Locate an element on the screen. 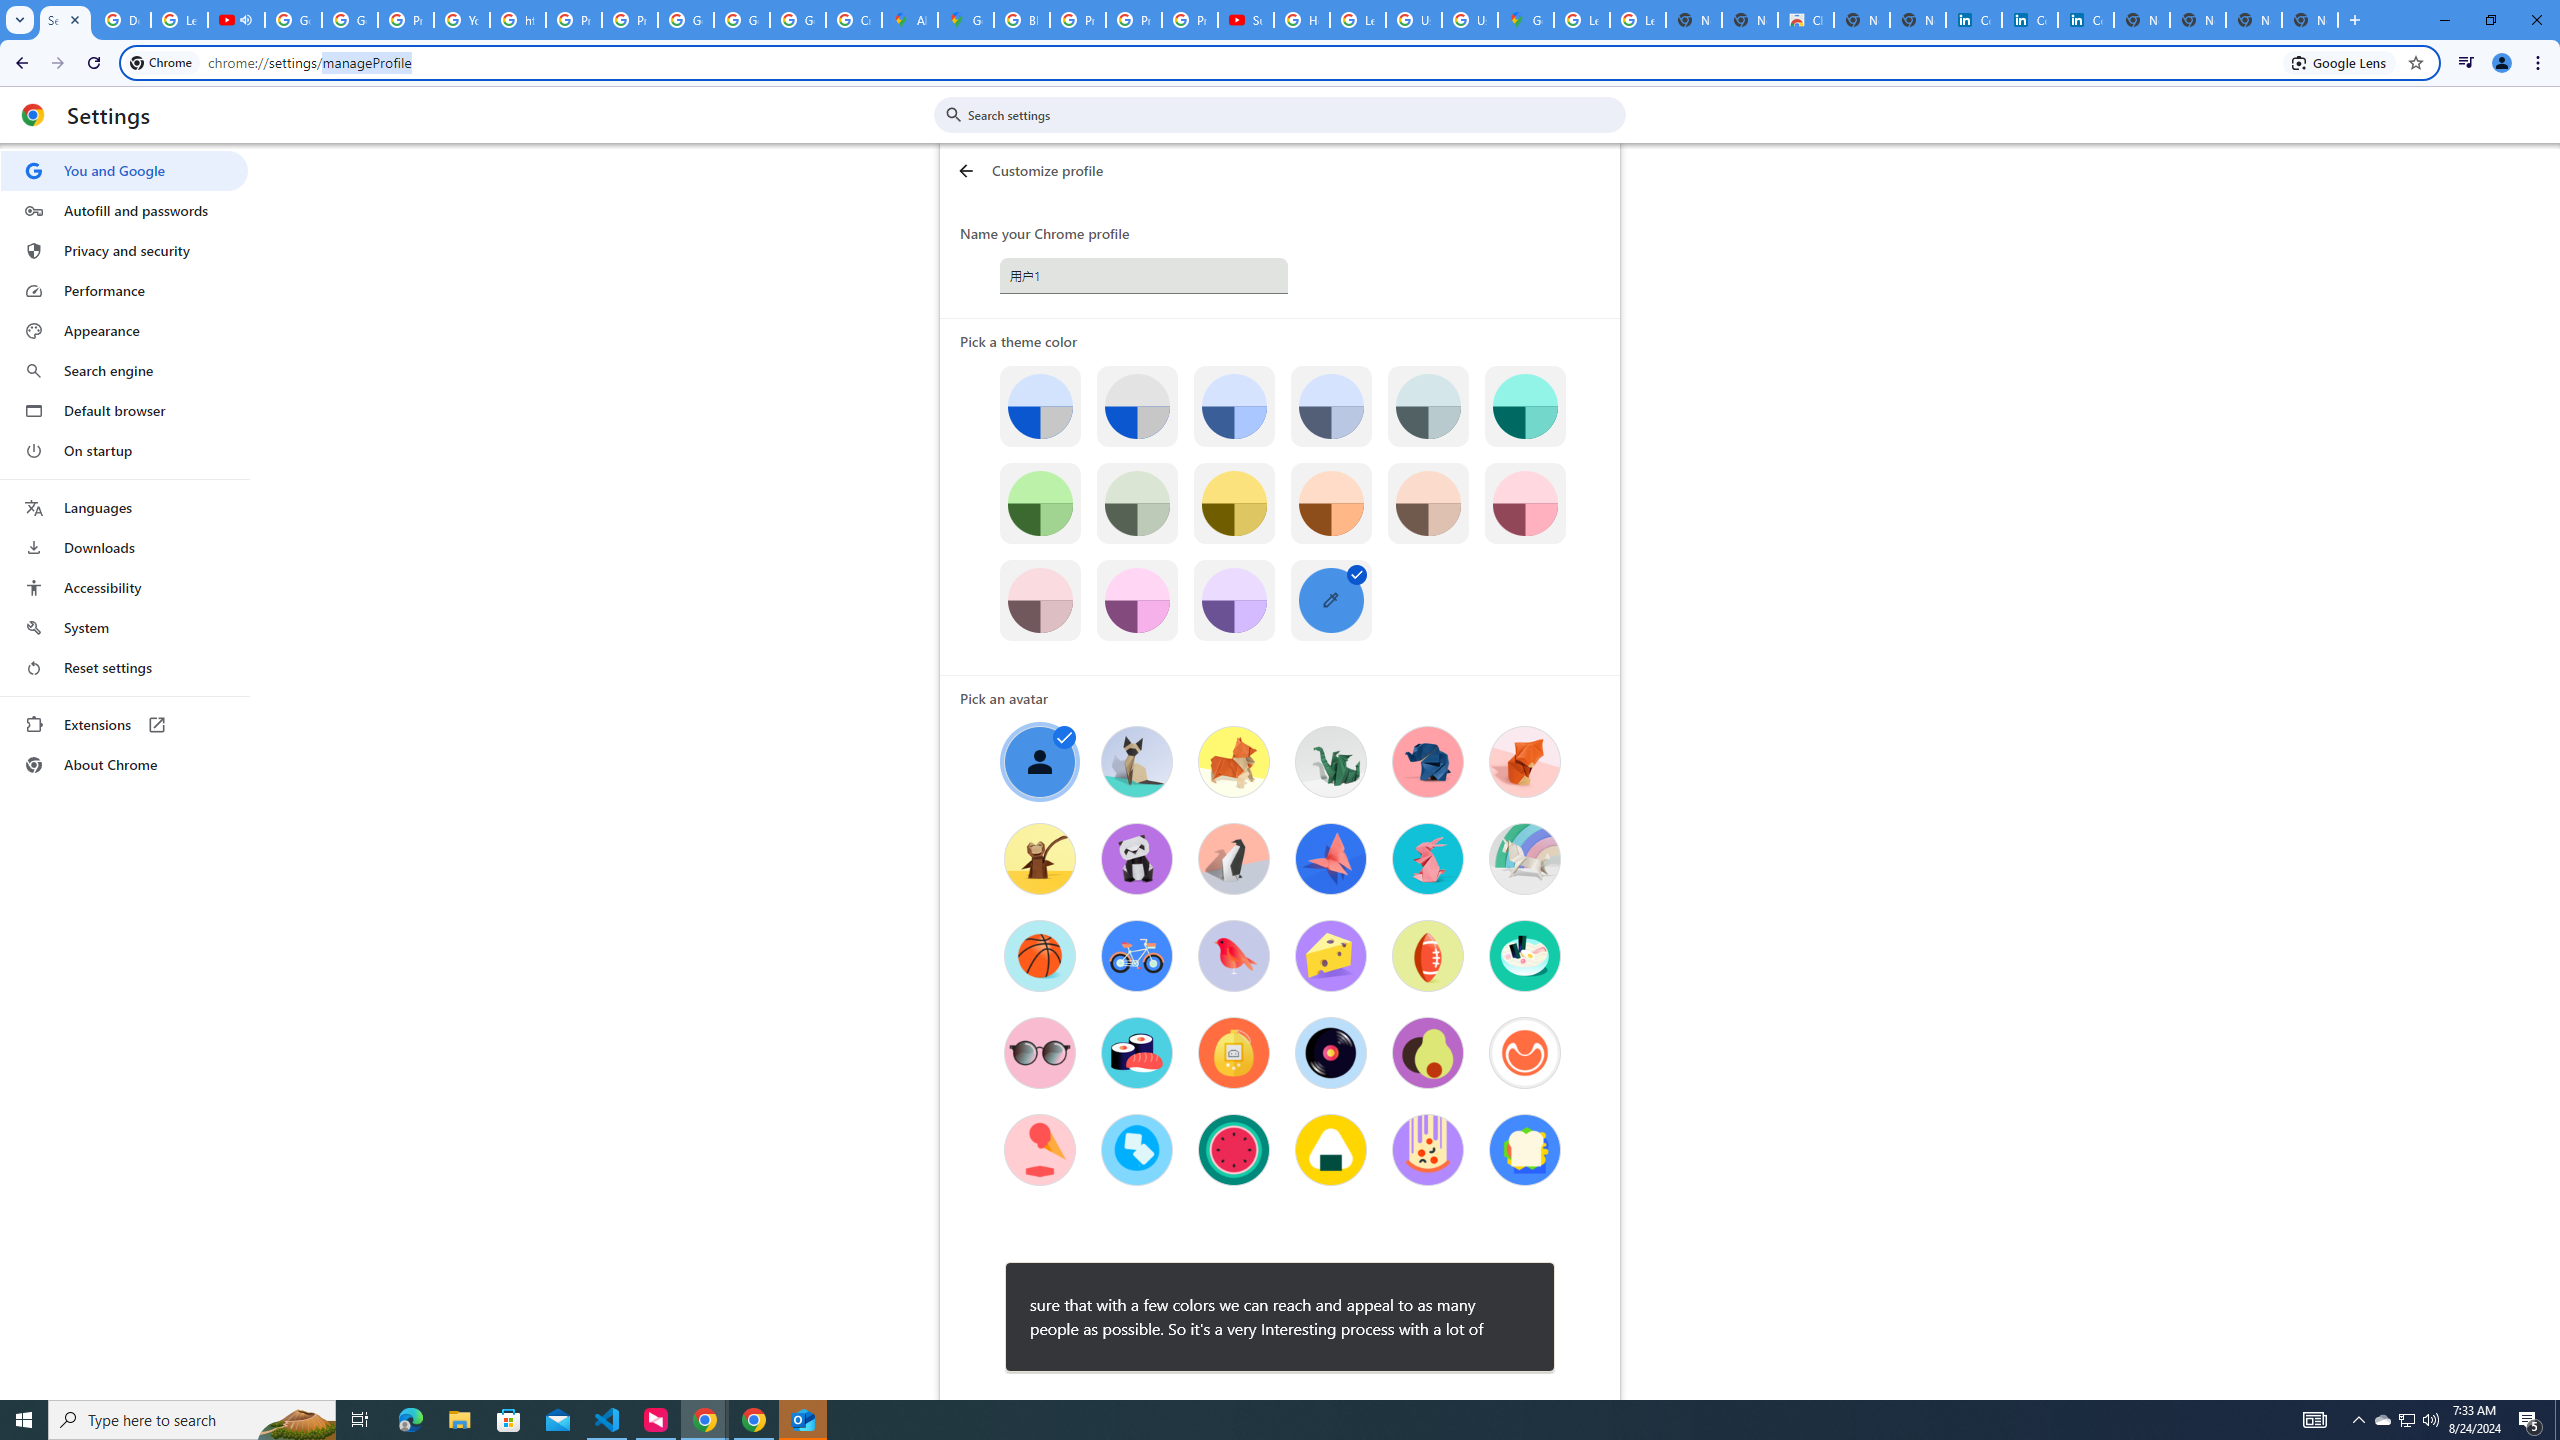  Privacy and security is located at coordinates (124, 250).